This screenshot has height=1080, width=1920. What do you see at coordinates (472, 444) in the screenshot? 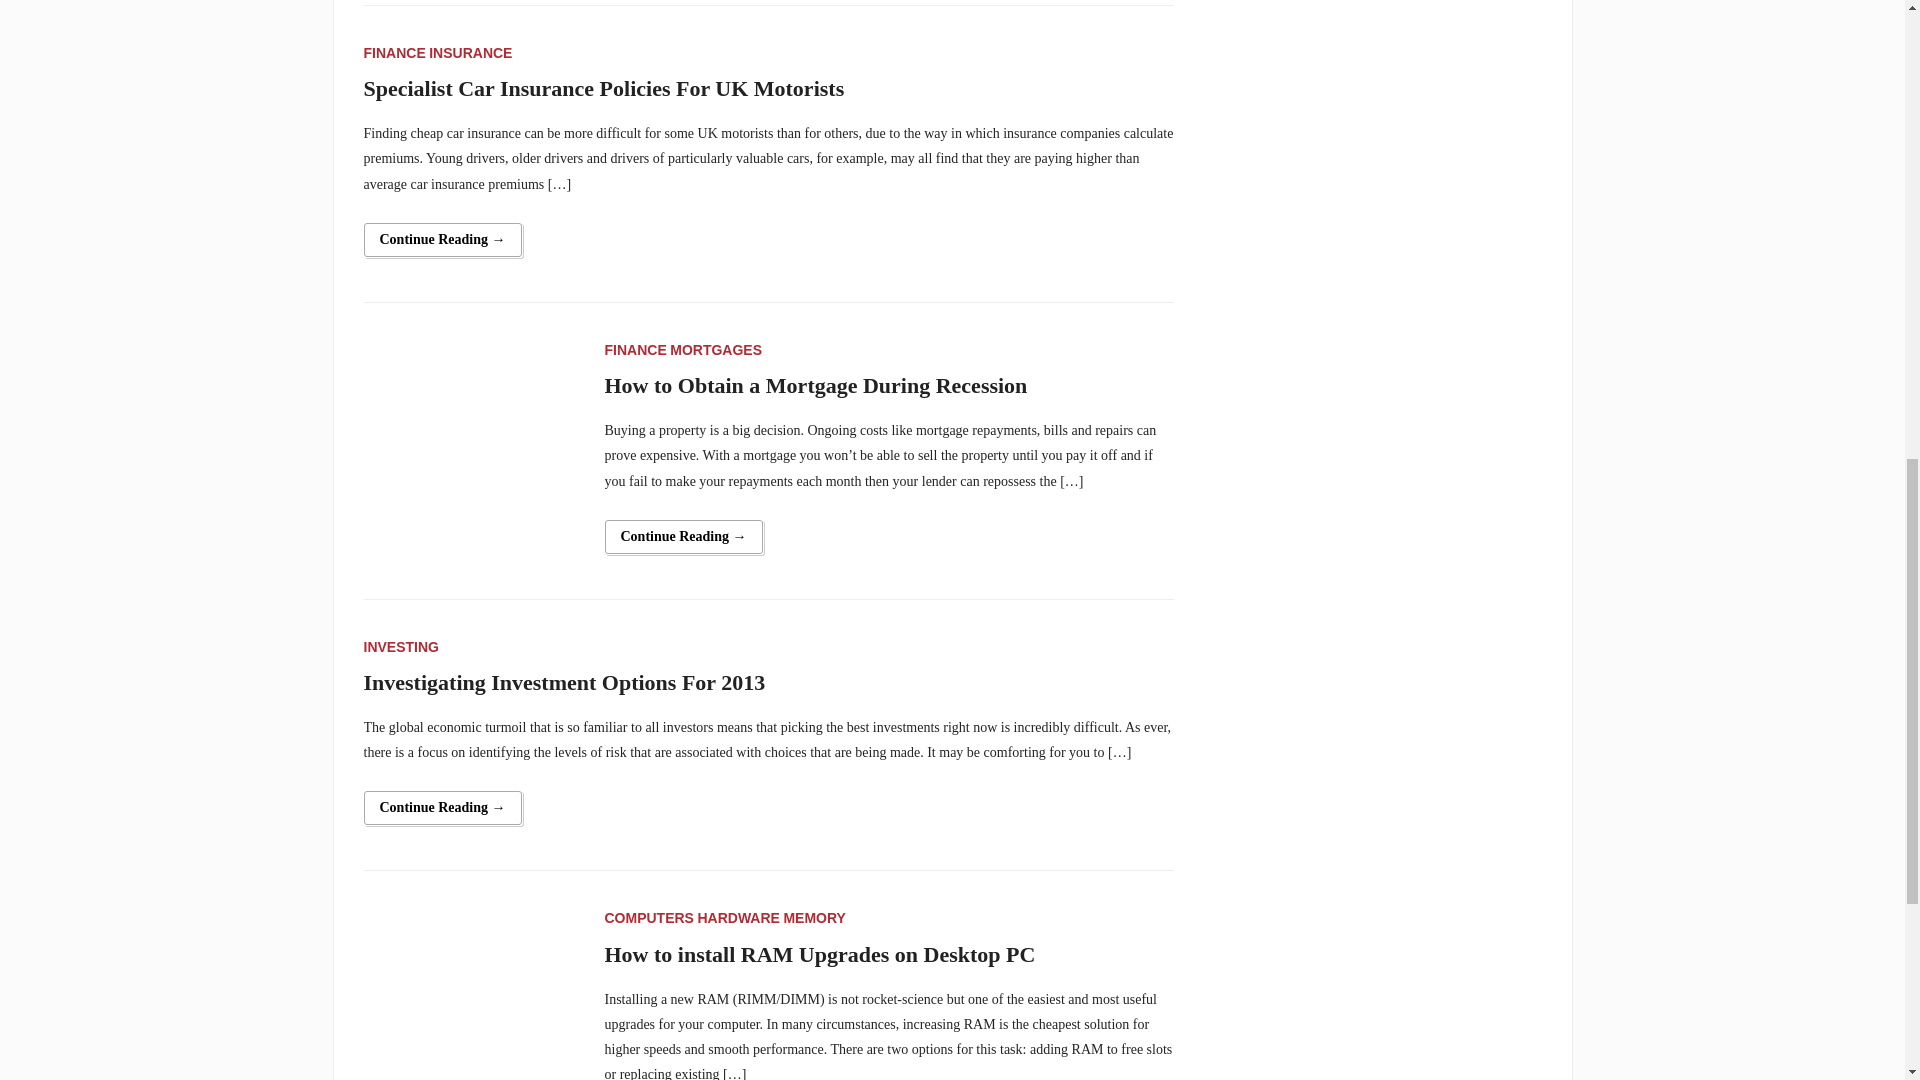
I see `How to Obtain a Mortgage During Recession` at bounding box center [472, 444].